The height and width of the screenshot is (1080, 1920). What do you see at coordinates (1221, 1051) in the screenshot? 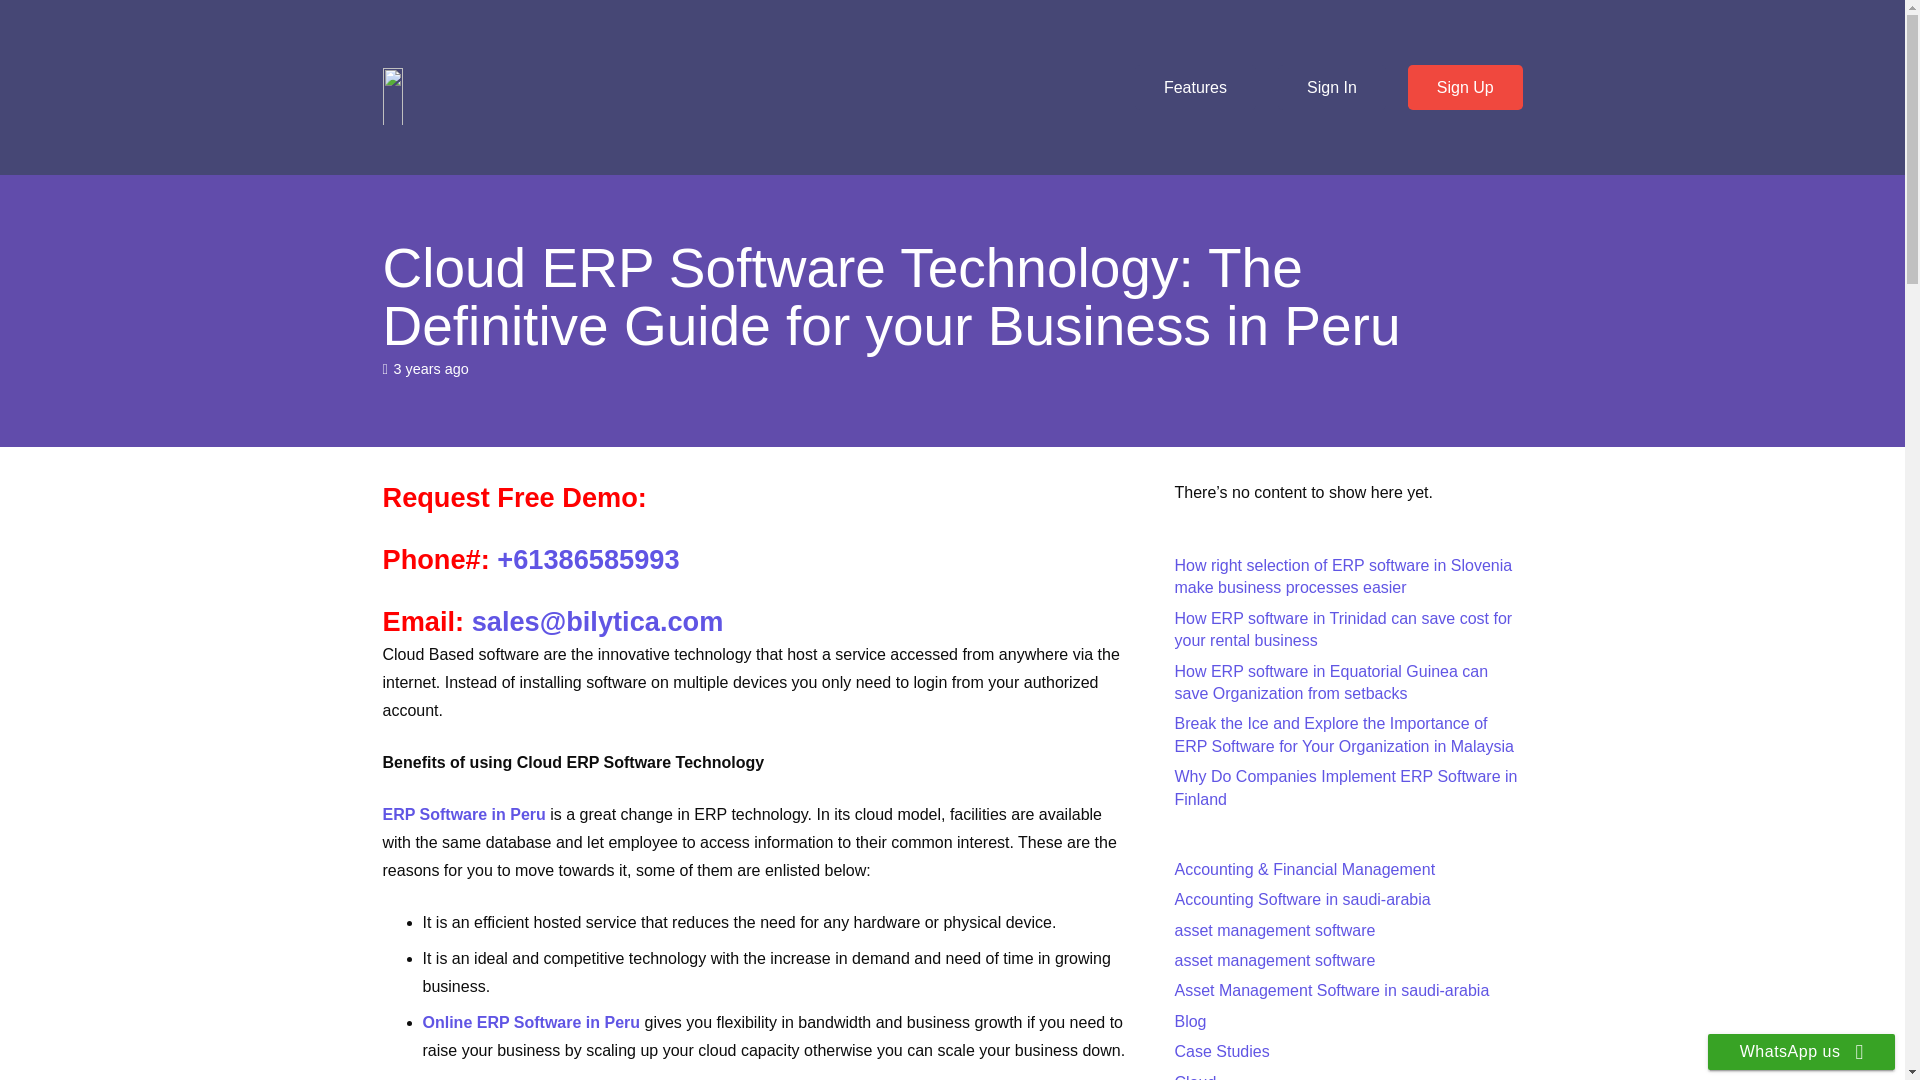
I see `Case Studies` at bounding box center [1221, 1051].